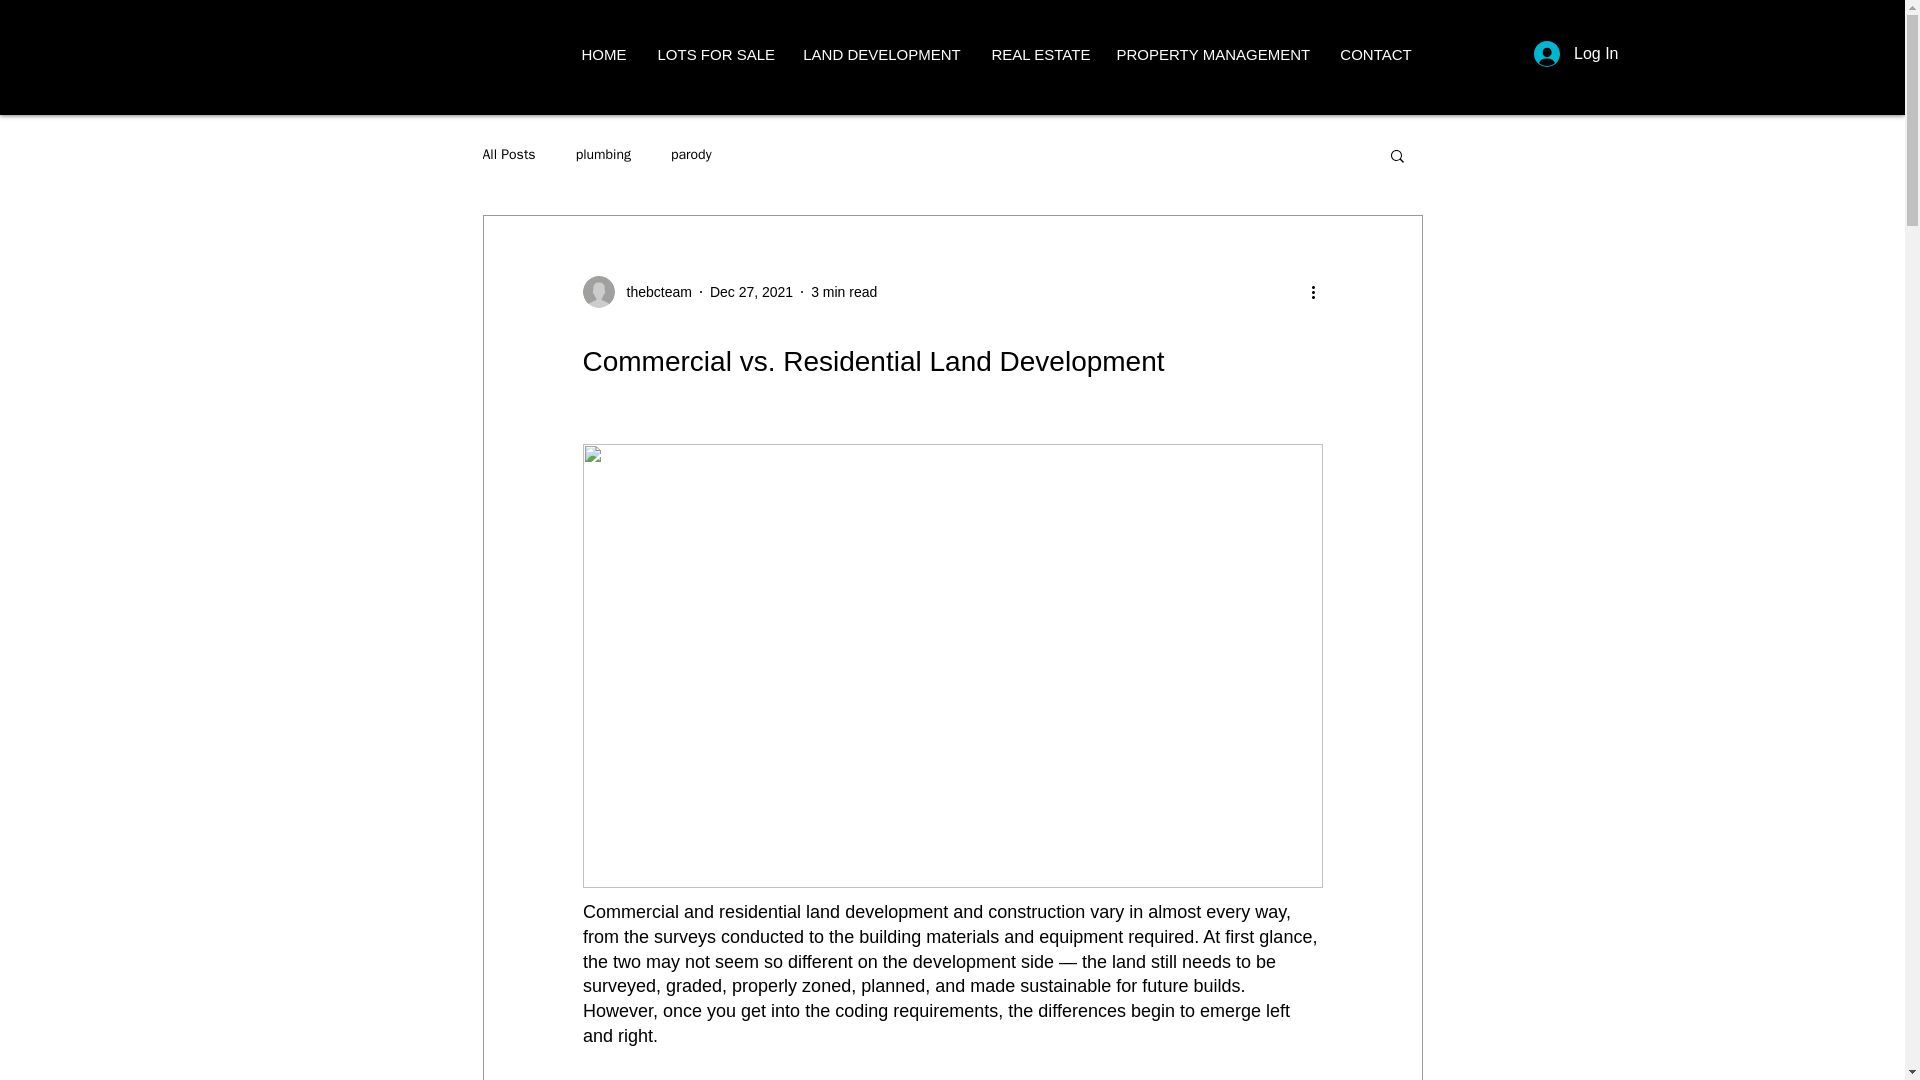 Image resolution: width=1920 pixels, height=1080 pixels. I want to click on 3 min read, so click(844, 292).